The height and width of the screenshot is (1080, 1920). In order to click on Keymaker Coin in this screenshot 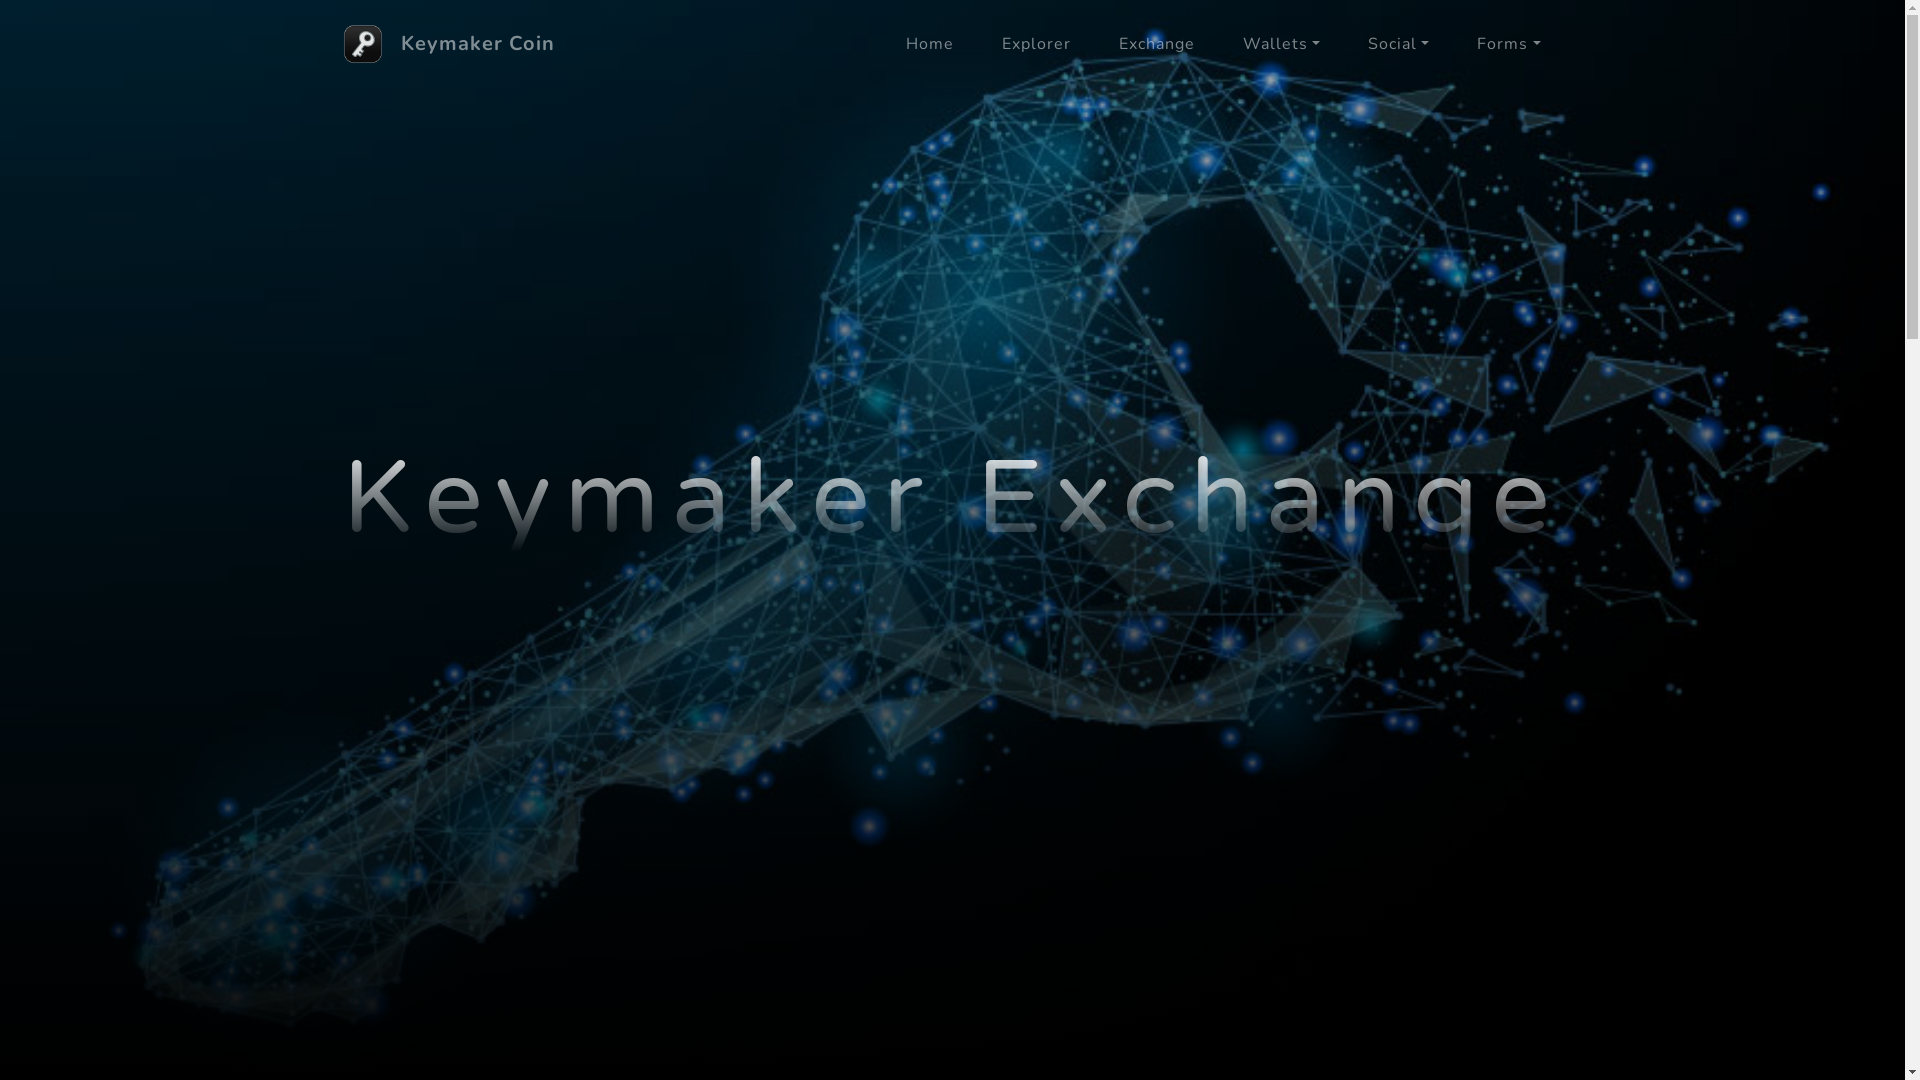, I will do `click(477, 44)`.